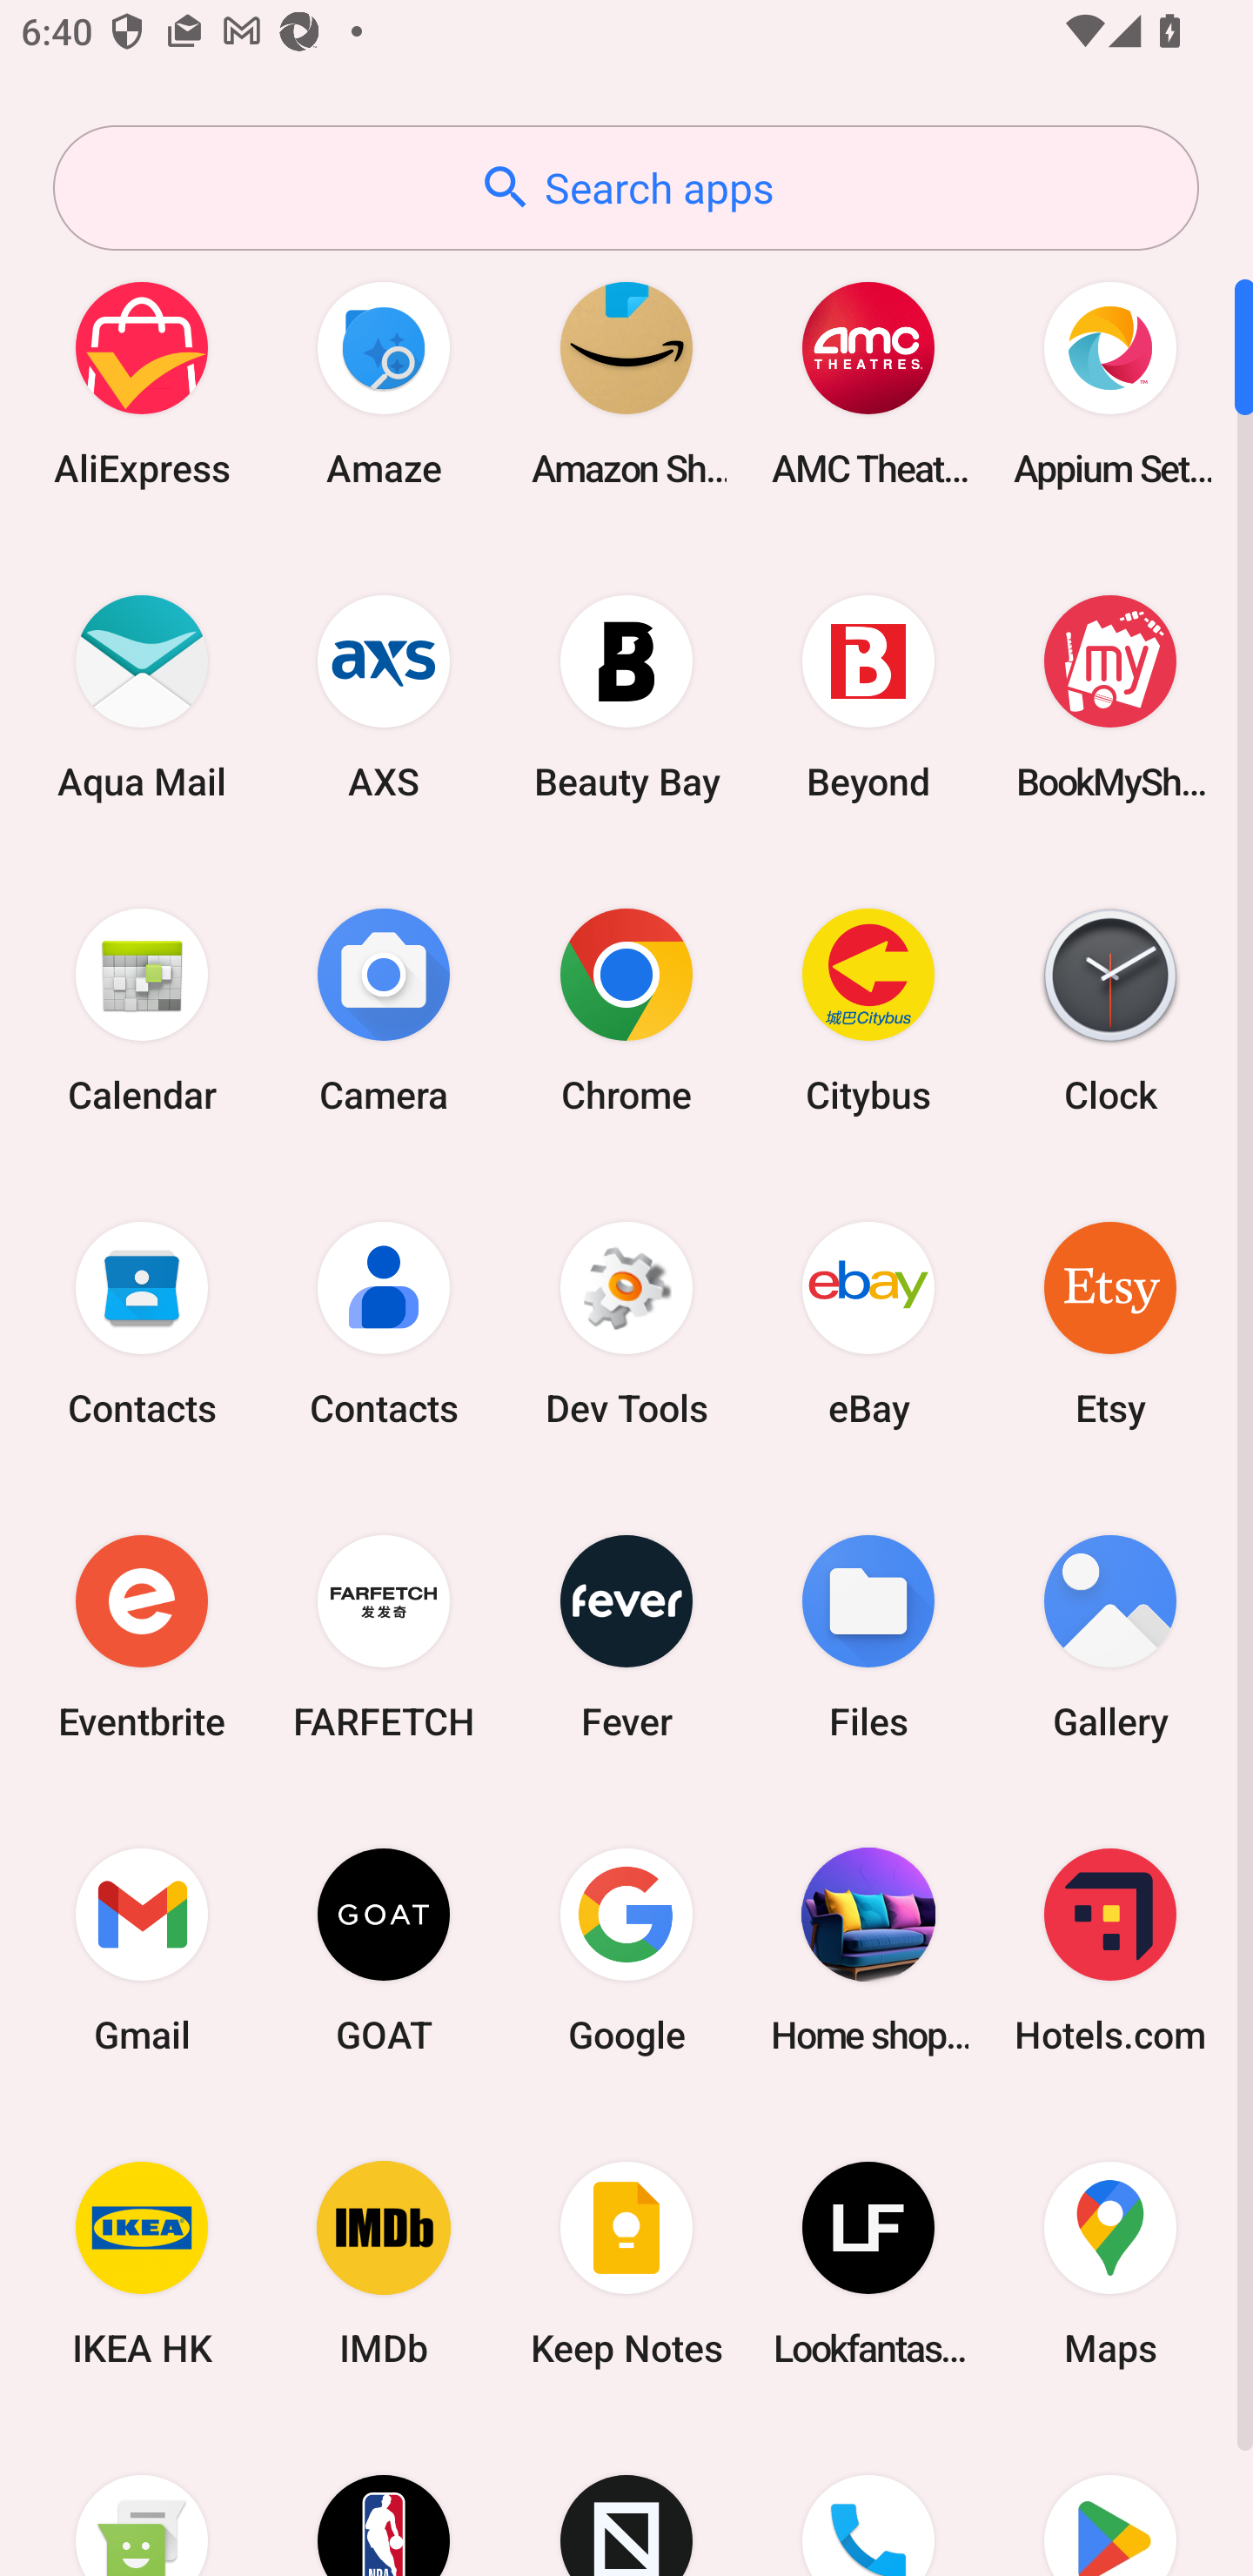  Describe the element at coordinates (1110, 696) in the screenshot. I see `BookMyShow` at that location.